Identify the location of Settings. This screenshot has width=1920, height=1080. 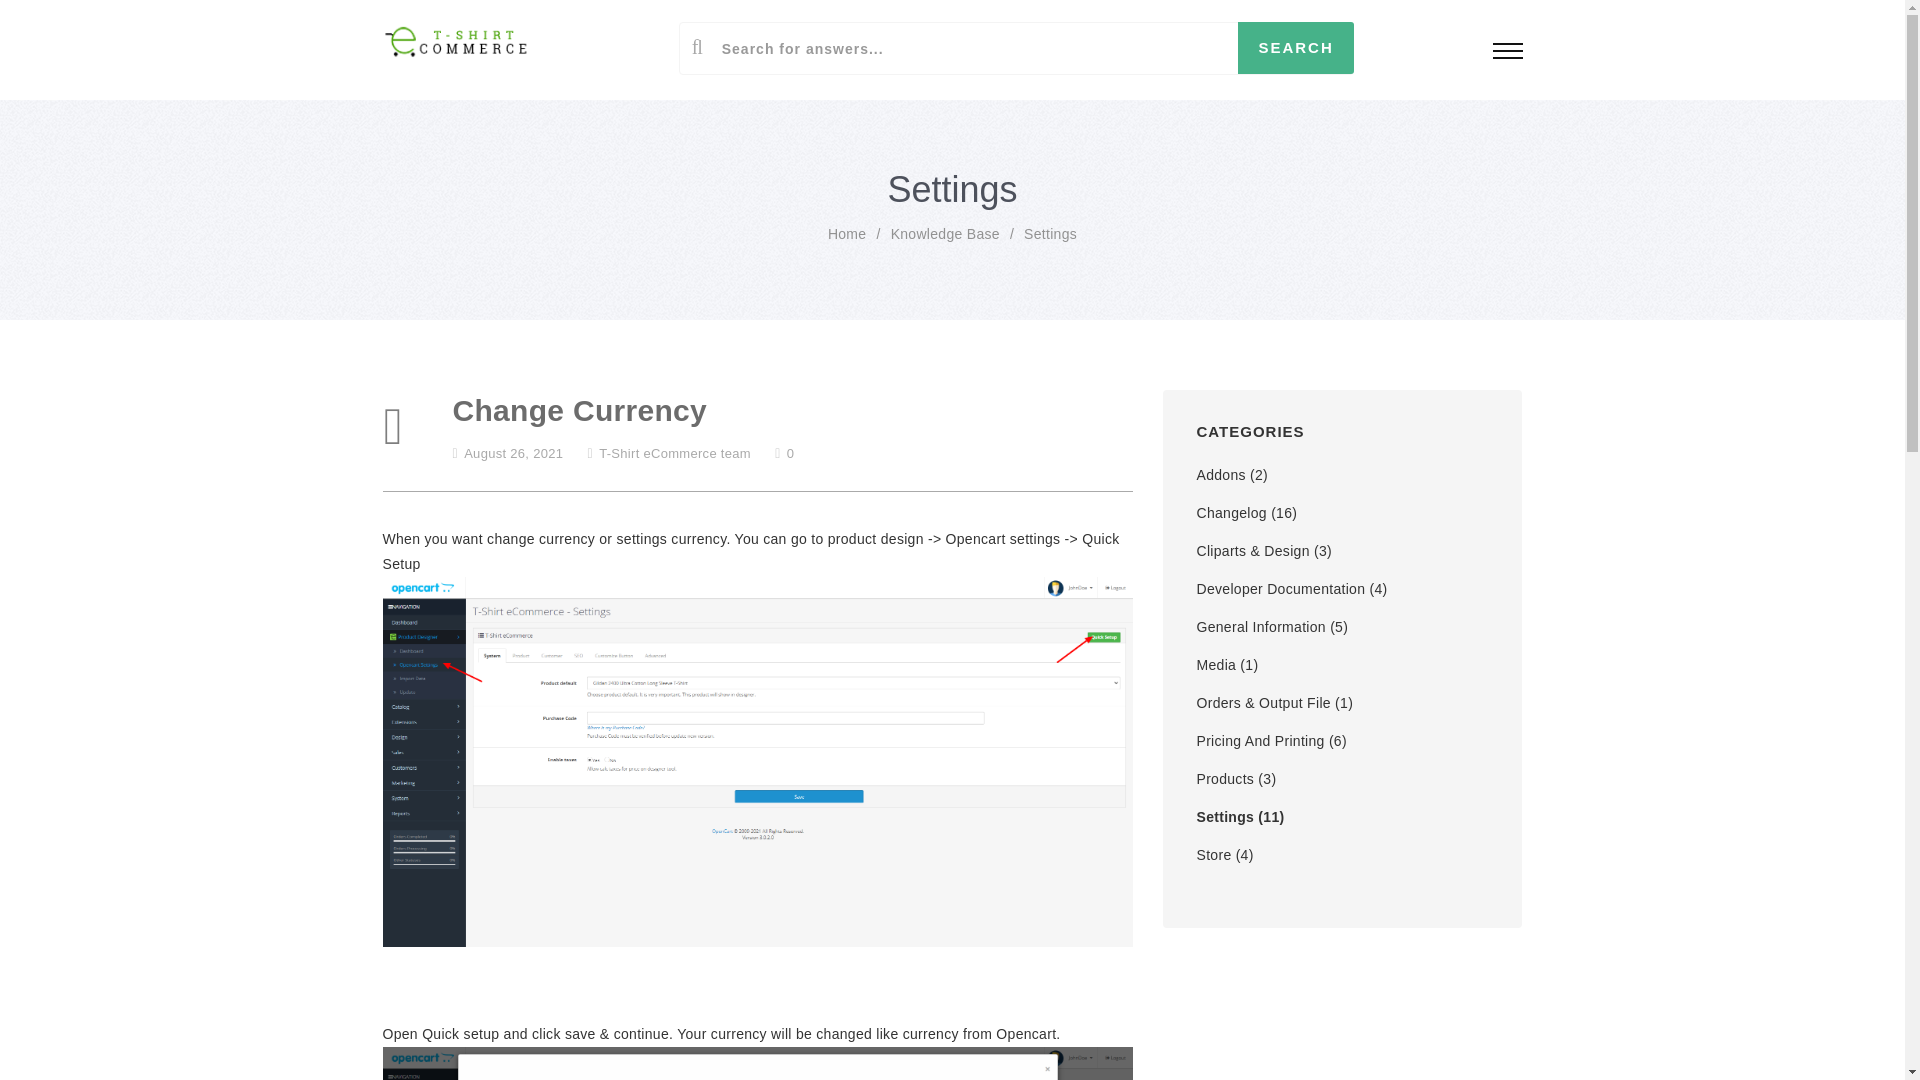
(1224, 816).